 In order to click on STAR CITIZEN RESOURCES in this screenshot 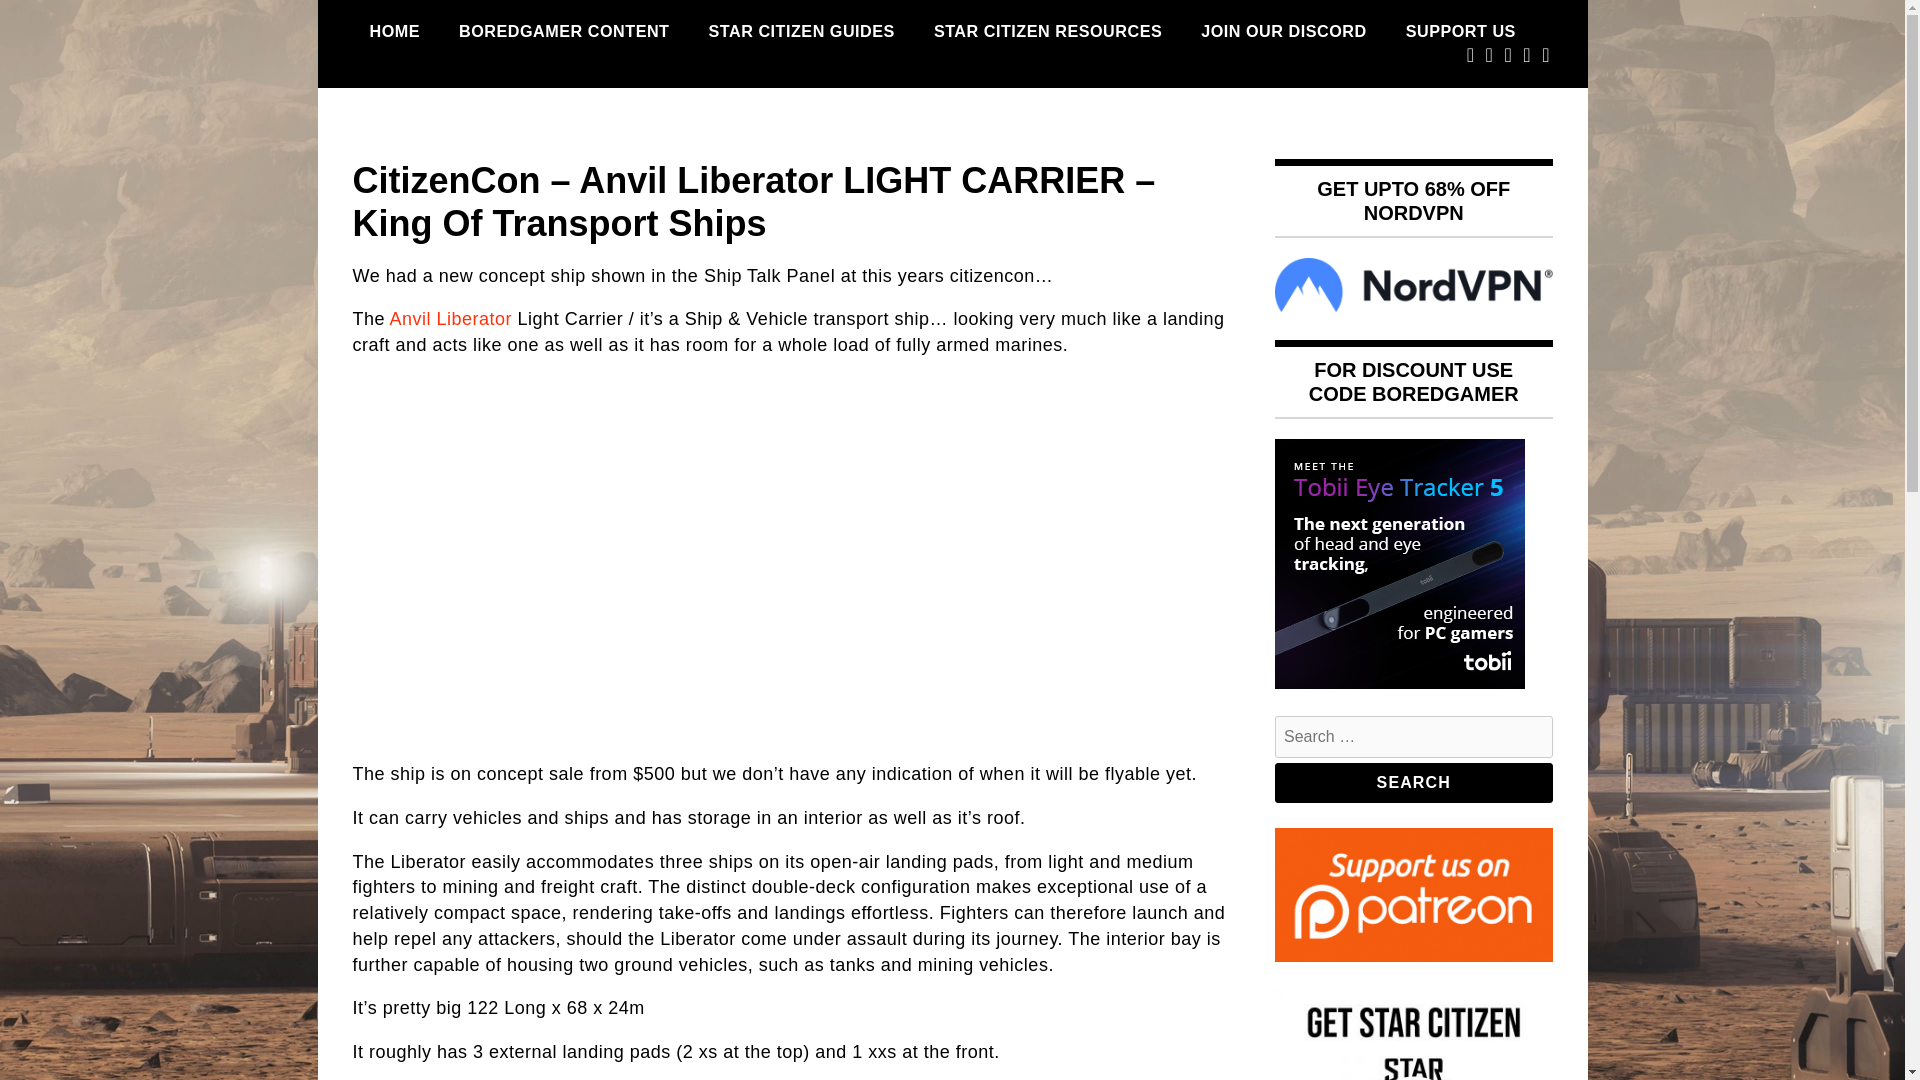, I will do `click(1048, 31)`.